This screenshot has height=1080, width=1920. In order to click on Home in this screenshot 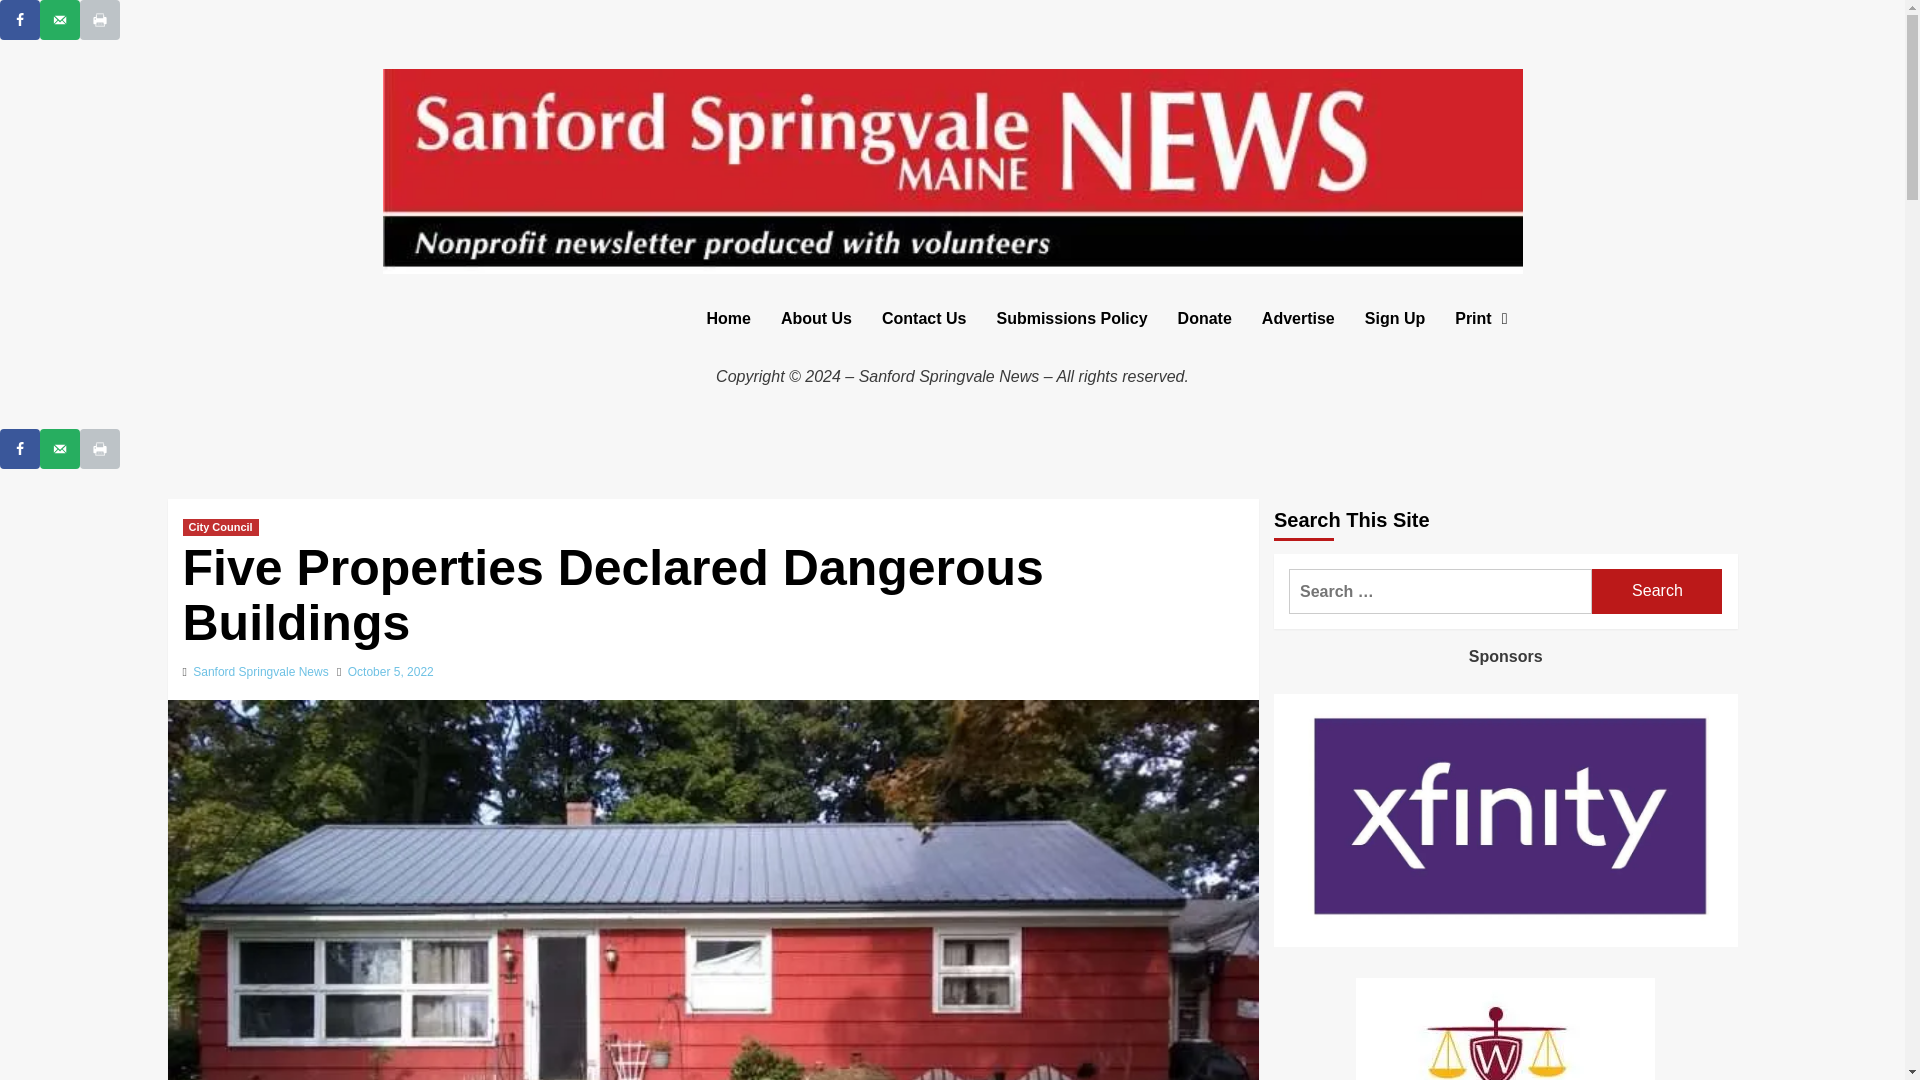, I will do `click(728, 318)`.